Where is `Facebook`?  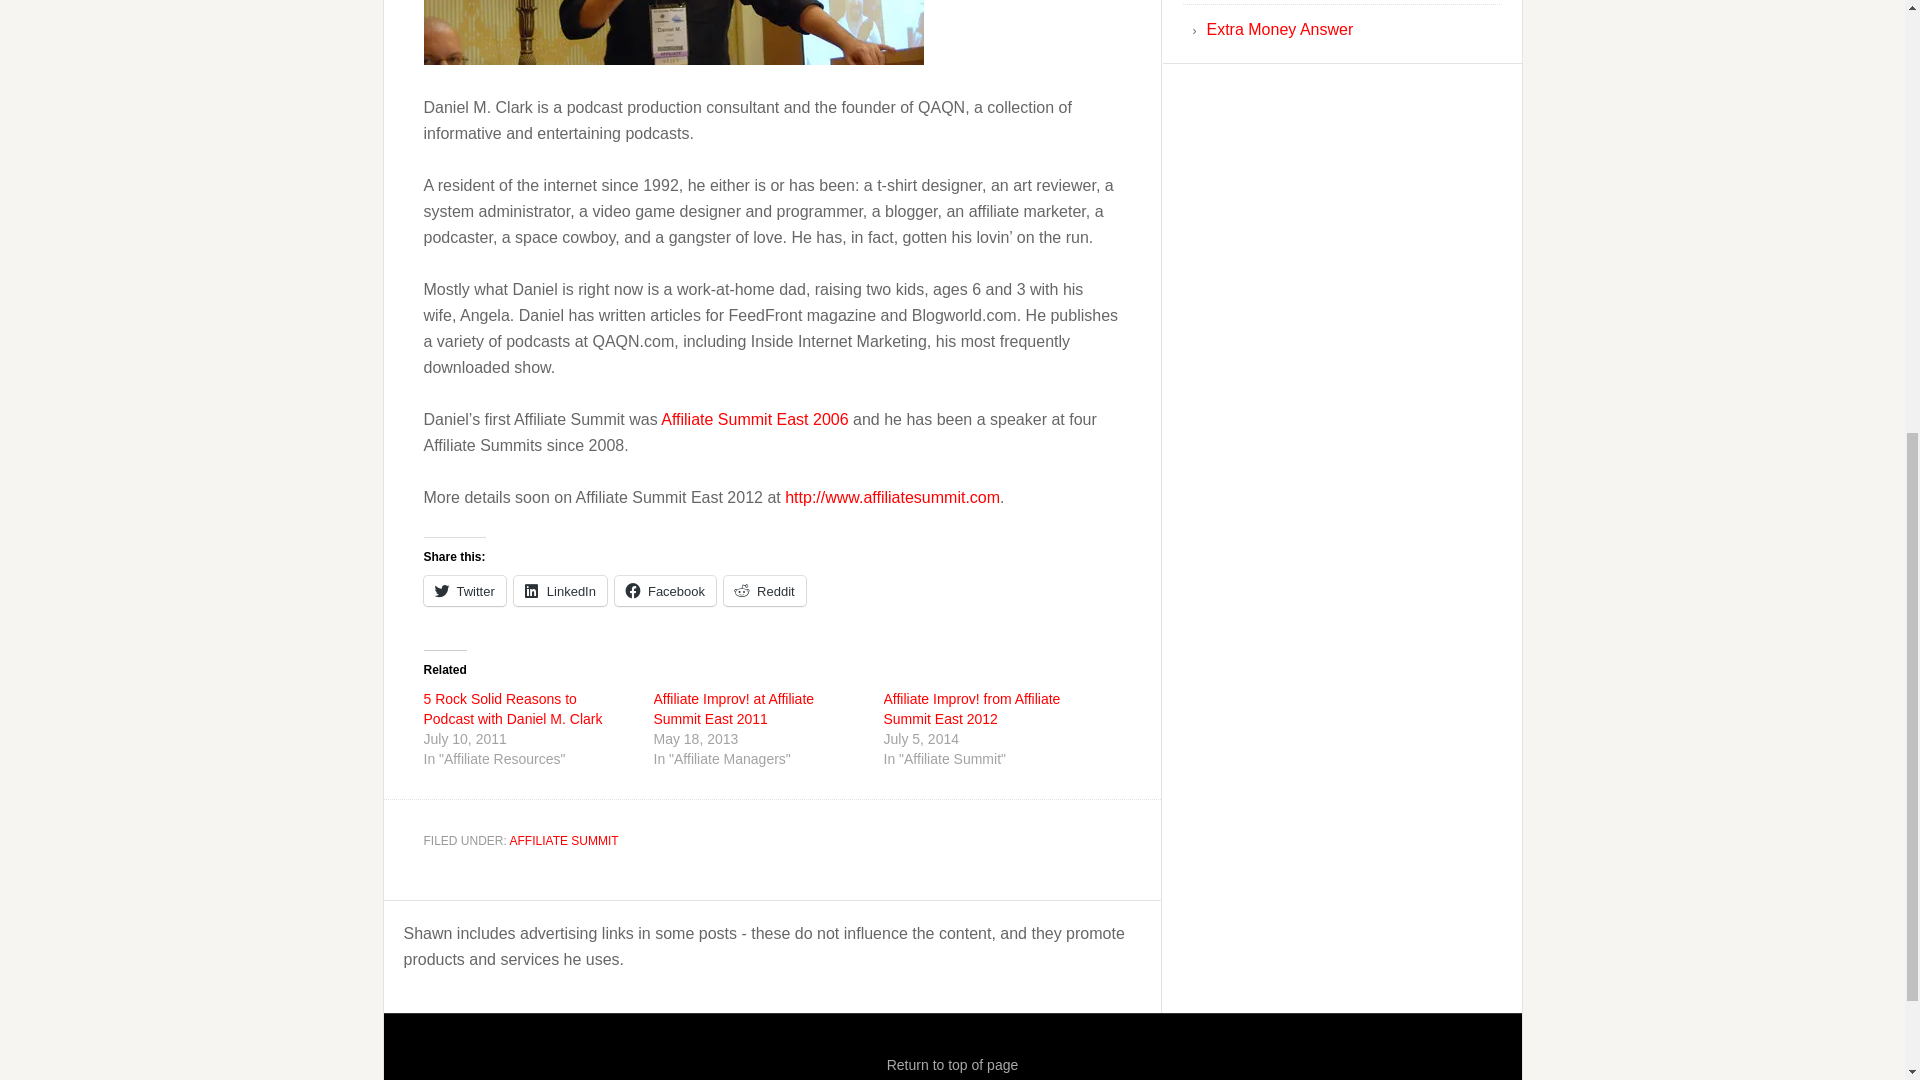 Facebook is located at coordinates (665, 590).